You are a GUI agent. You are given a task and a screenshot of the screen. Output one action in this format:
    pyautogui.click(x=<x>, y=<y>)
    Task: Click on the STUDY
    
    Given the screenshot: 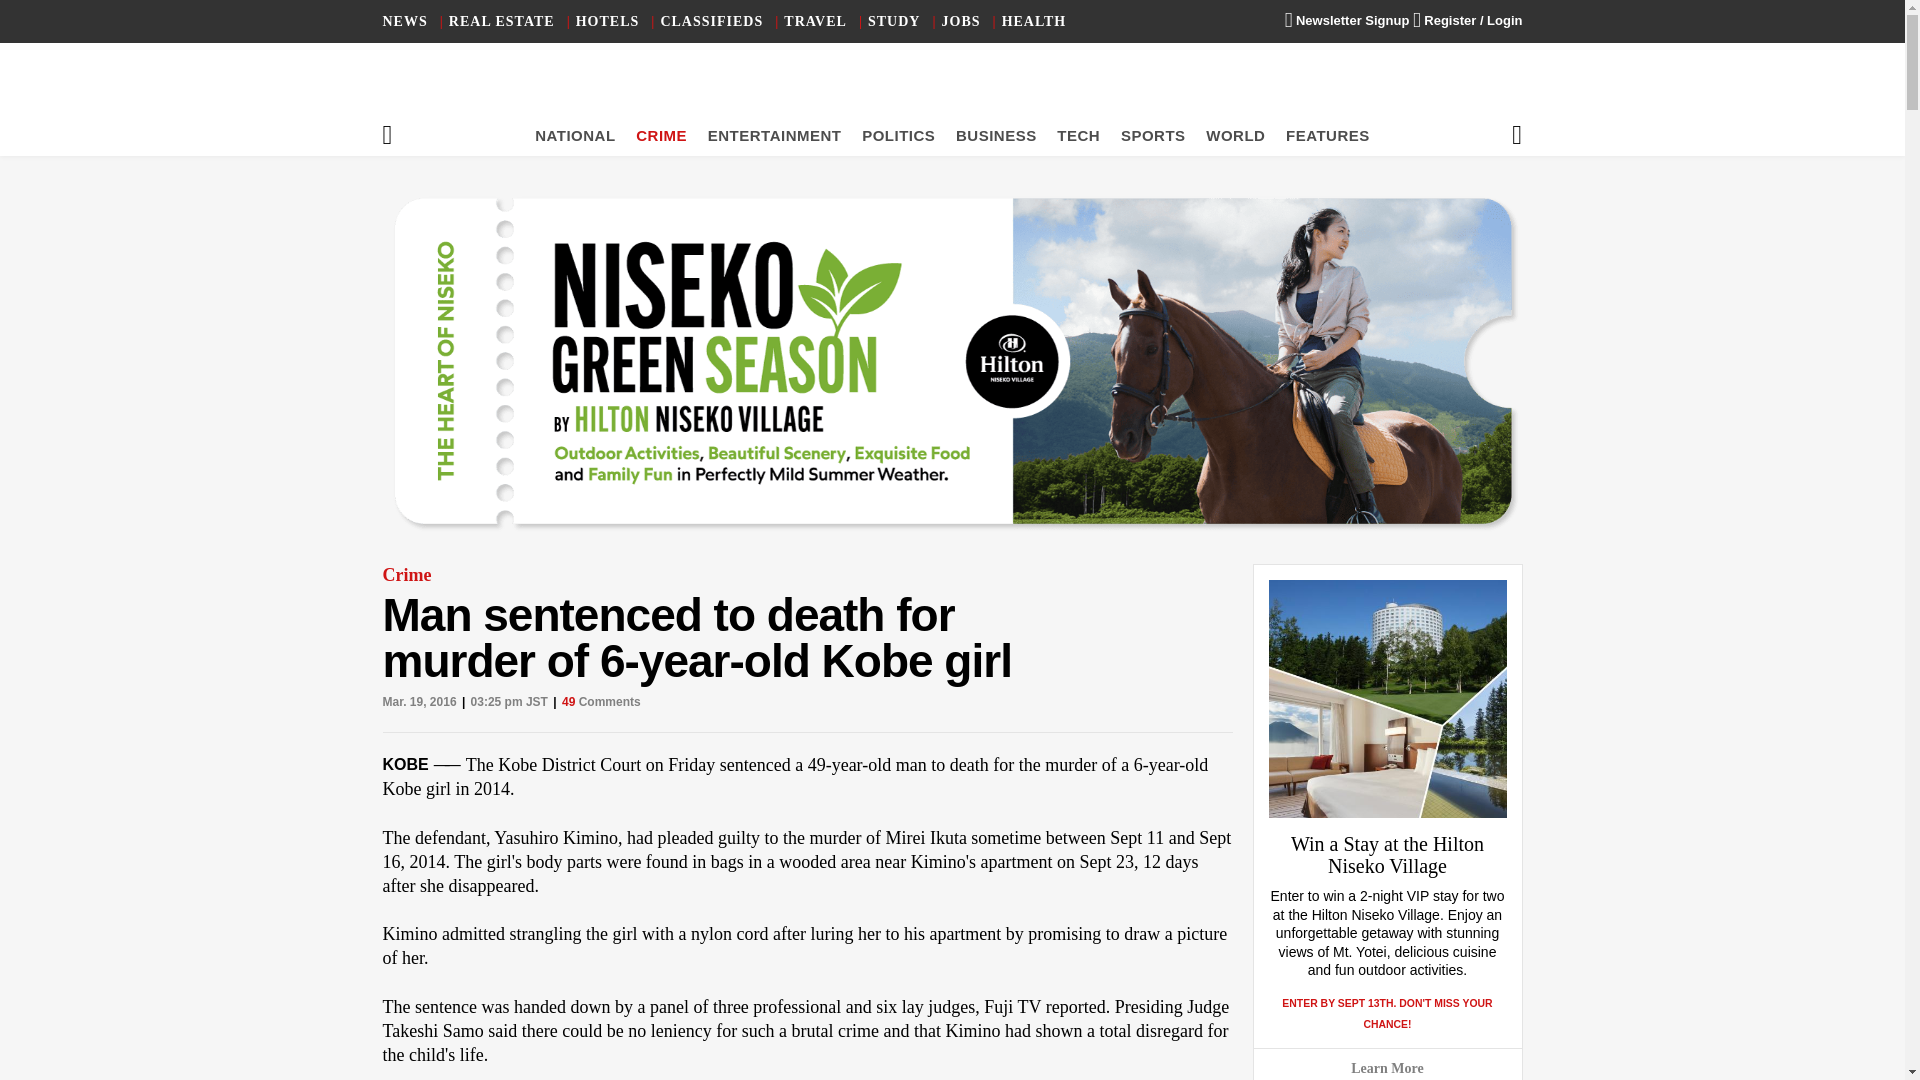 What is the action you would take?
    pyautogui.click(x=893, y=22)
    